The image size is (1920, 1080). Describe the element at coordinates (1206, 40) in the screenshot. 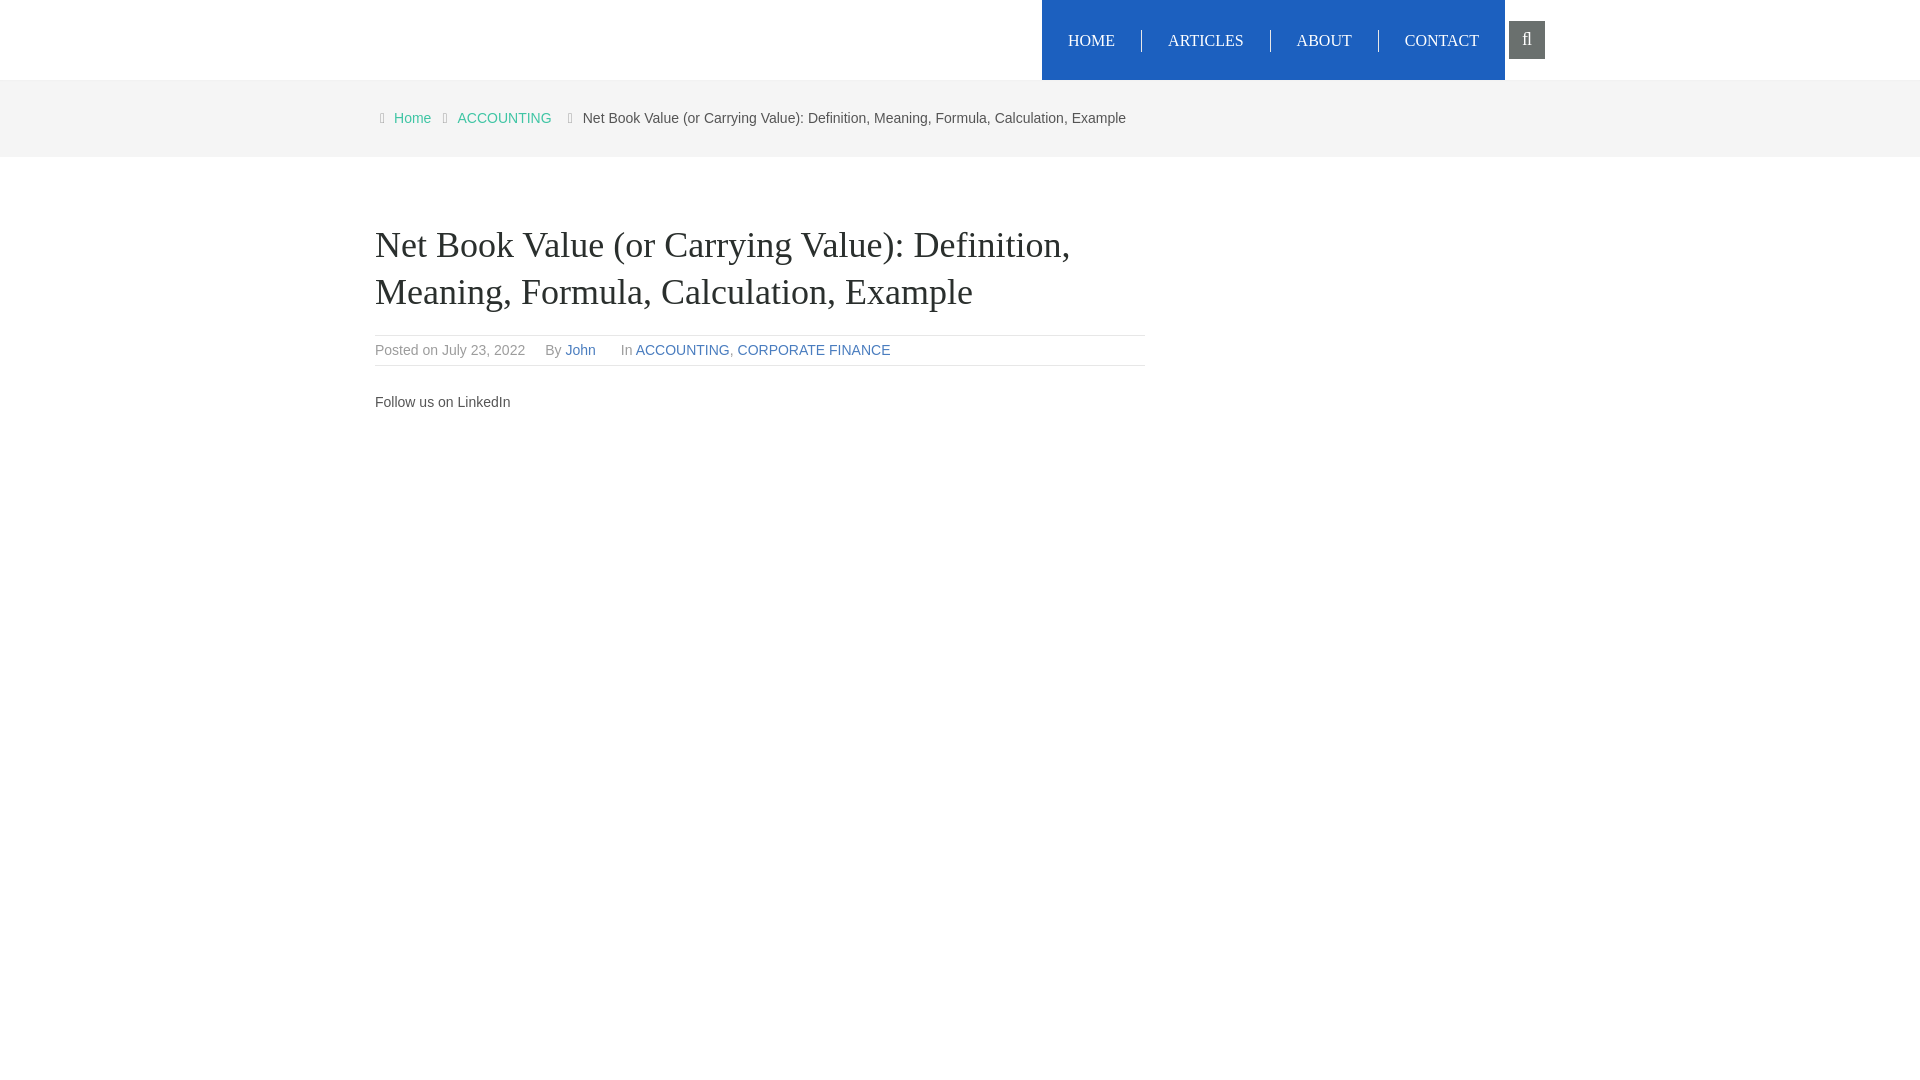

I see `ARTICLES` at that location.